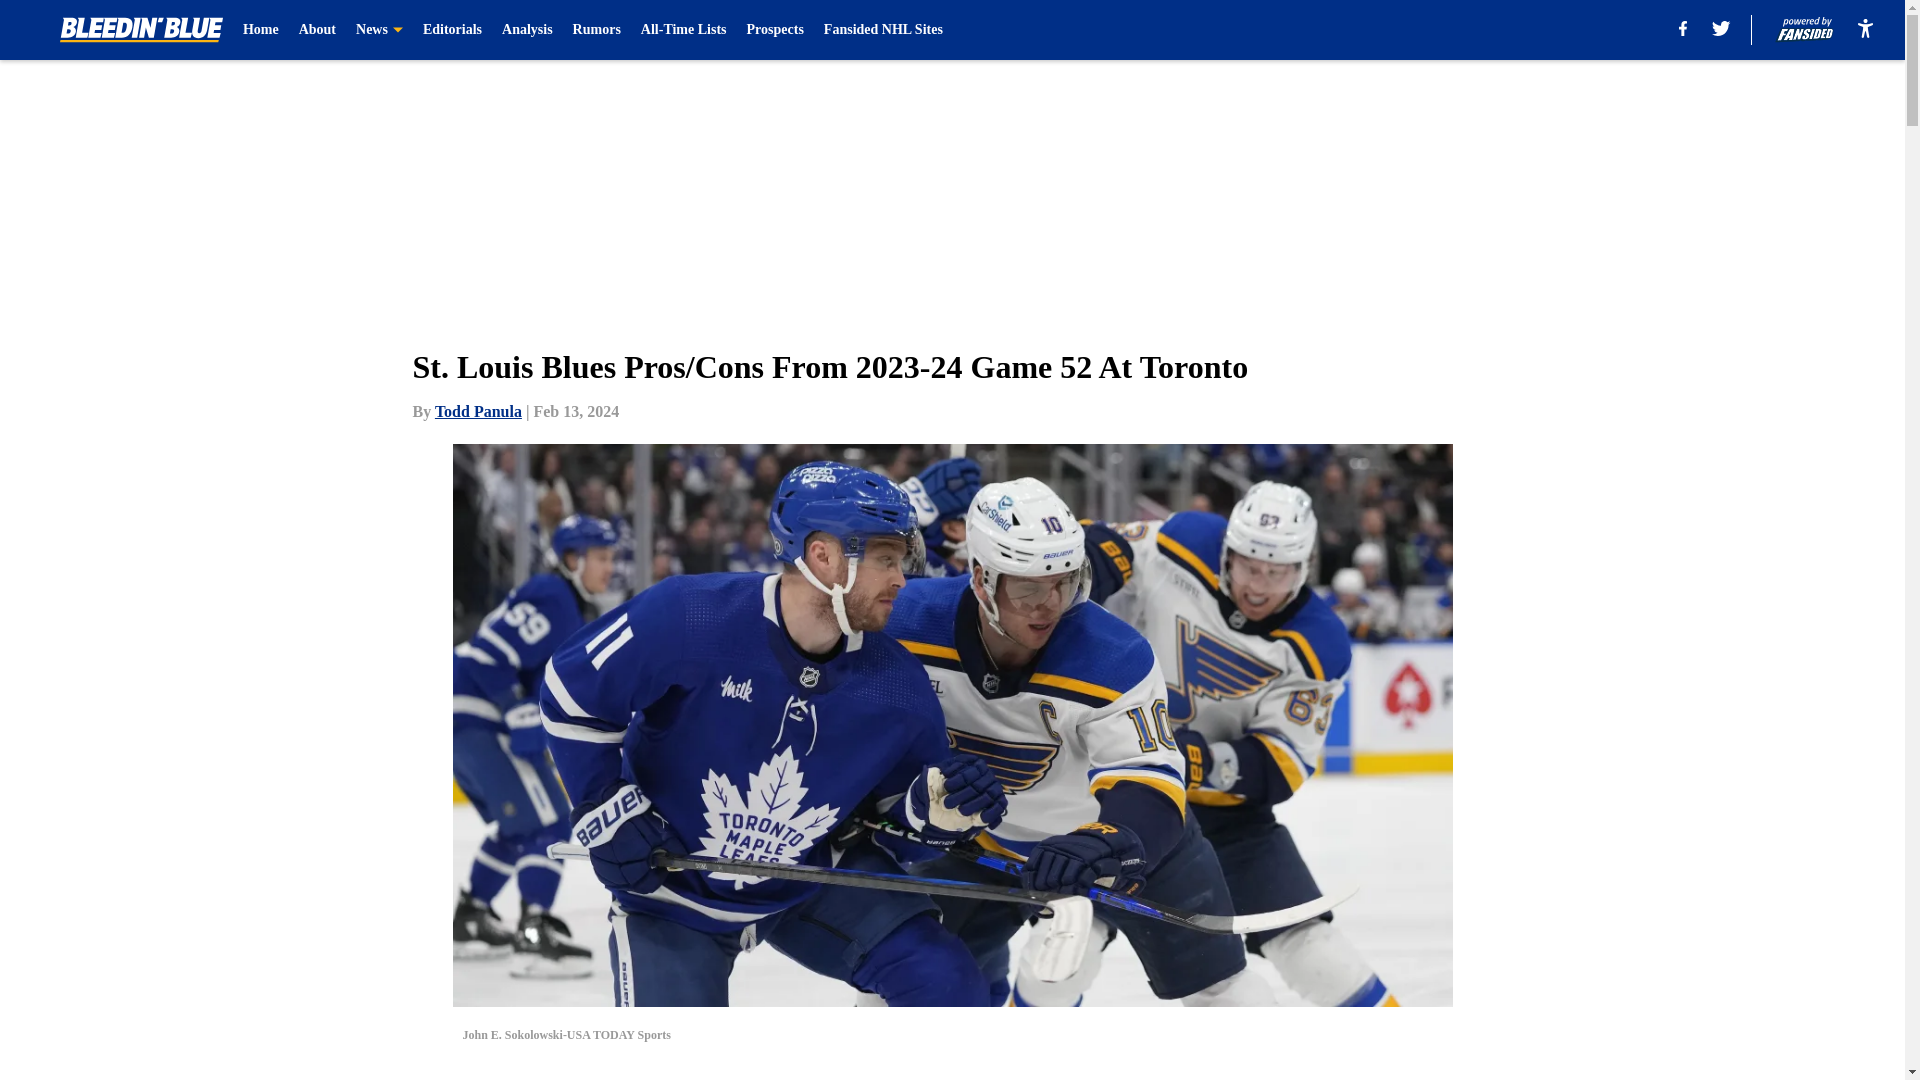 The width and height of the screenshot is (1920, 1080). I want to click on Analysis, so click(526, 30).